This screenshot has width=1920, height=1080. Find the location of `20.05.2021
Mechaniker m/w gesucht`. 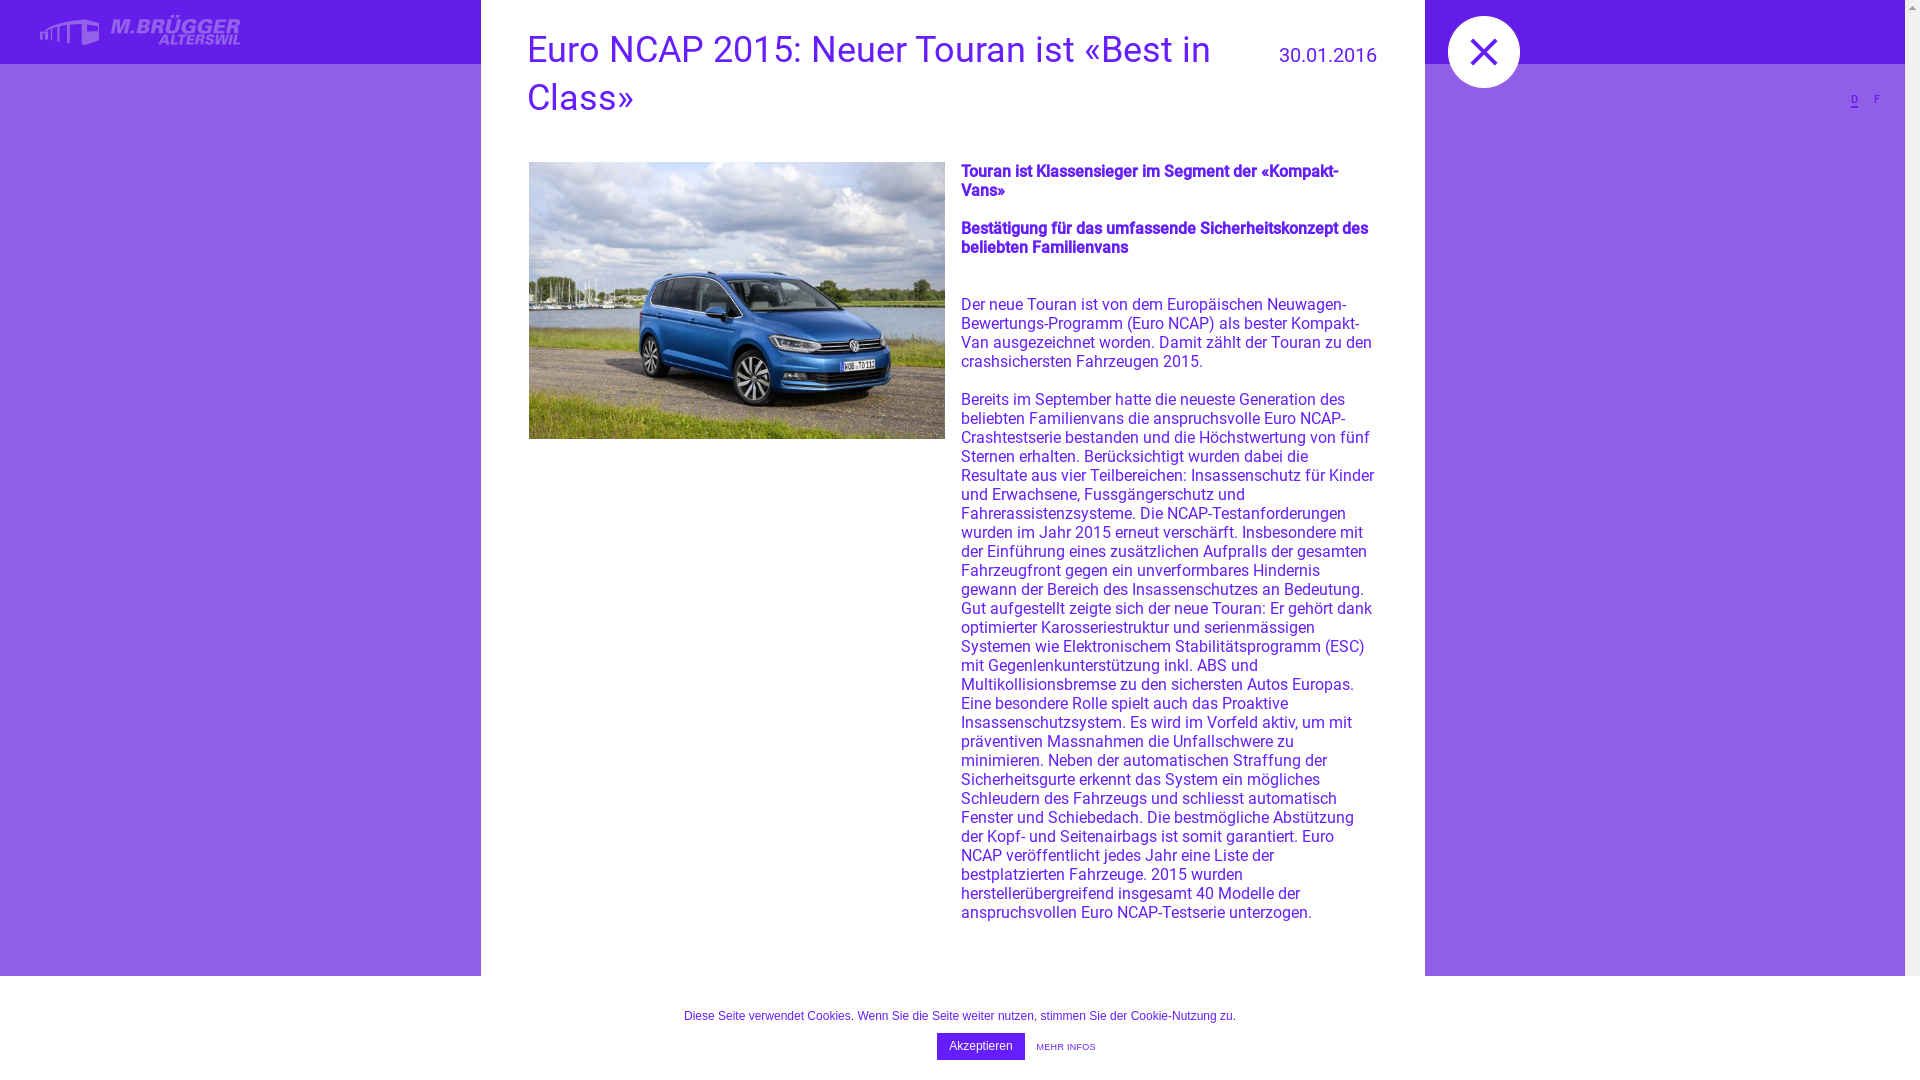

20.05.2021
Mechaniker m/w gesucht is located at coordinates (636, 640).